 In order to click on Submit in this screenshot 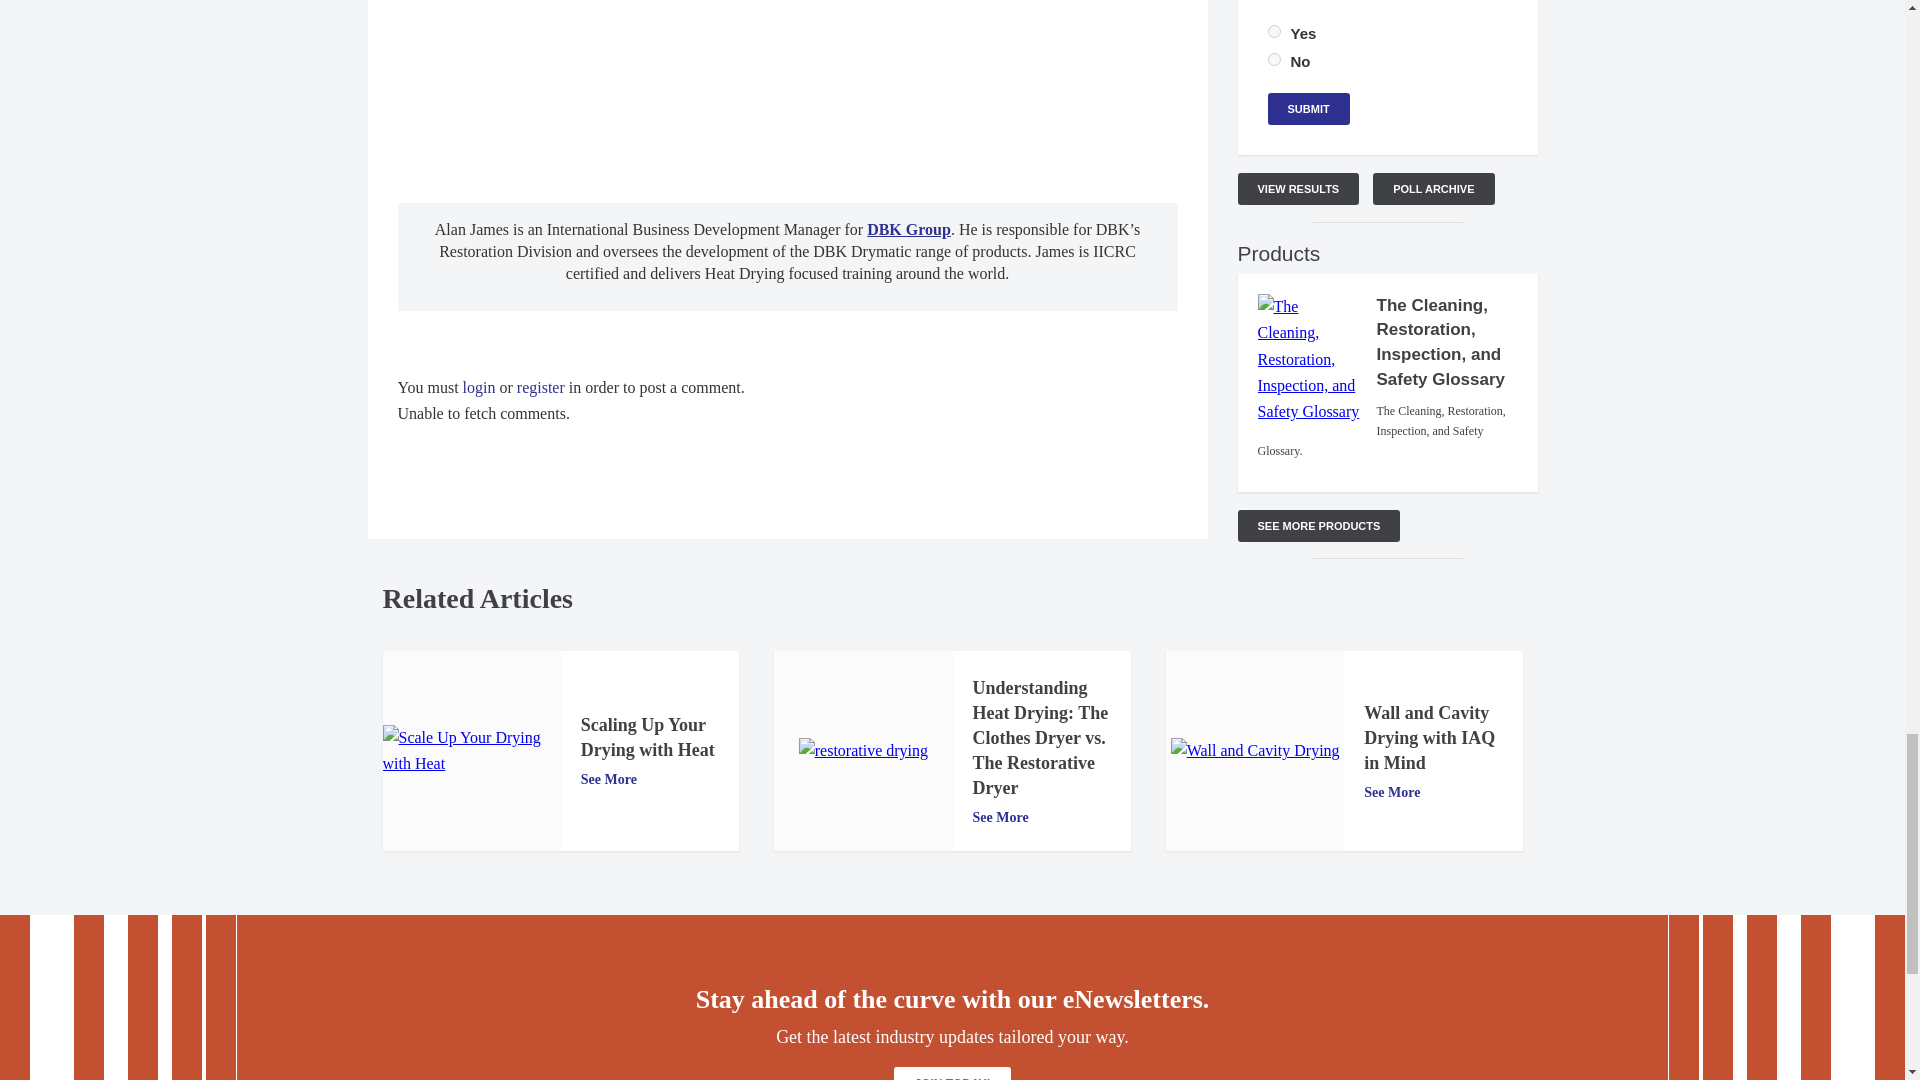, I will do `click(1308, 108)`.